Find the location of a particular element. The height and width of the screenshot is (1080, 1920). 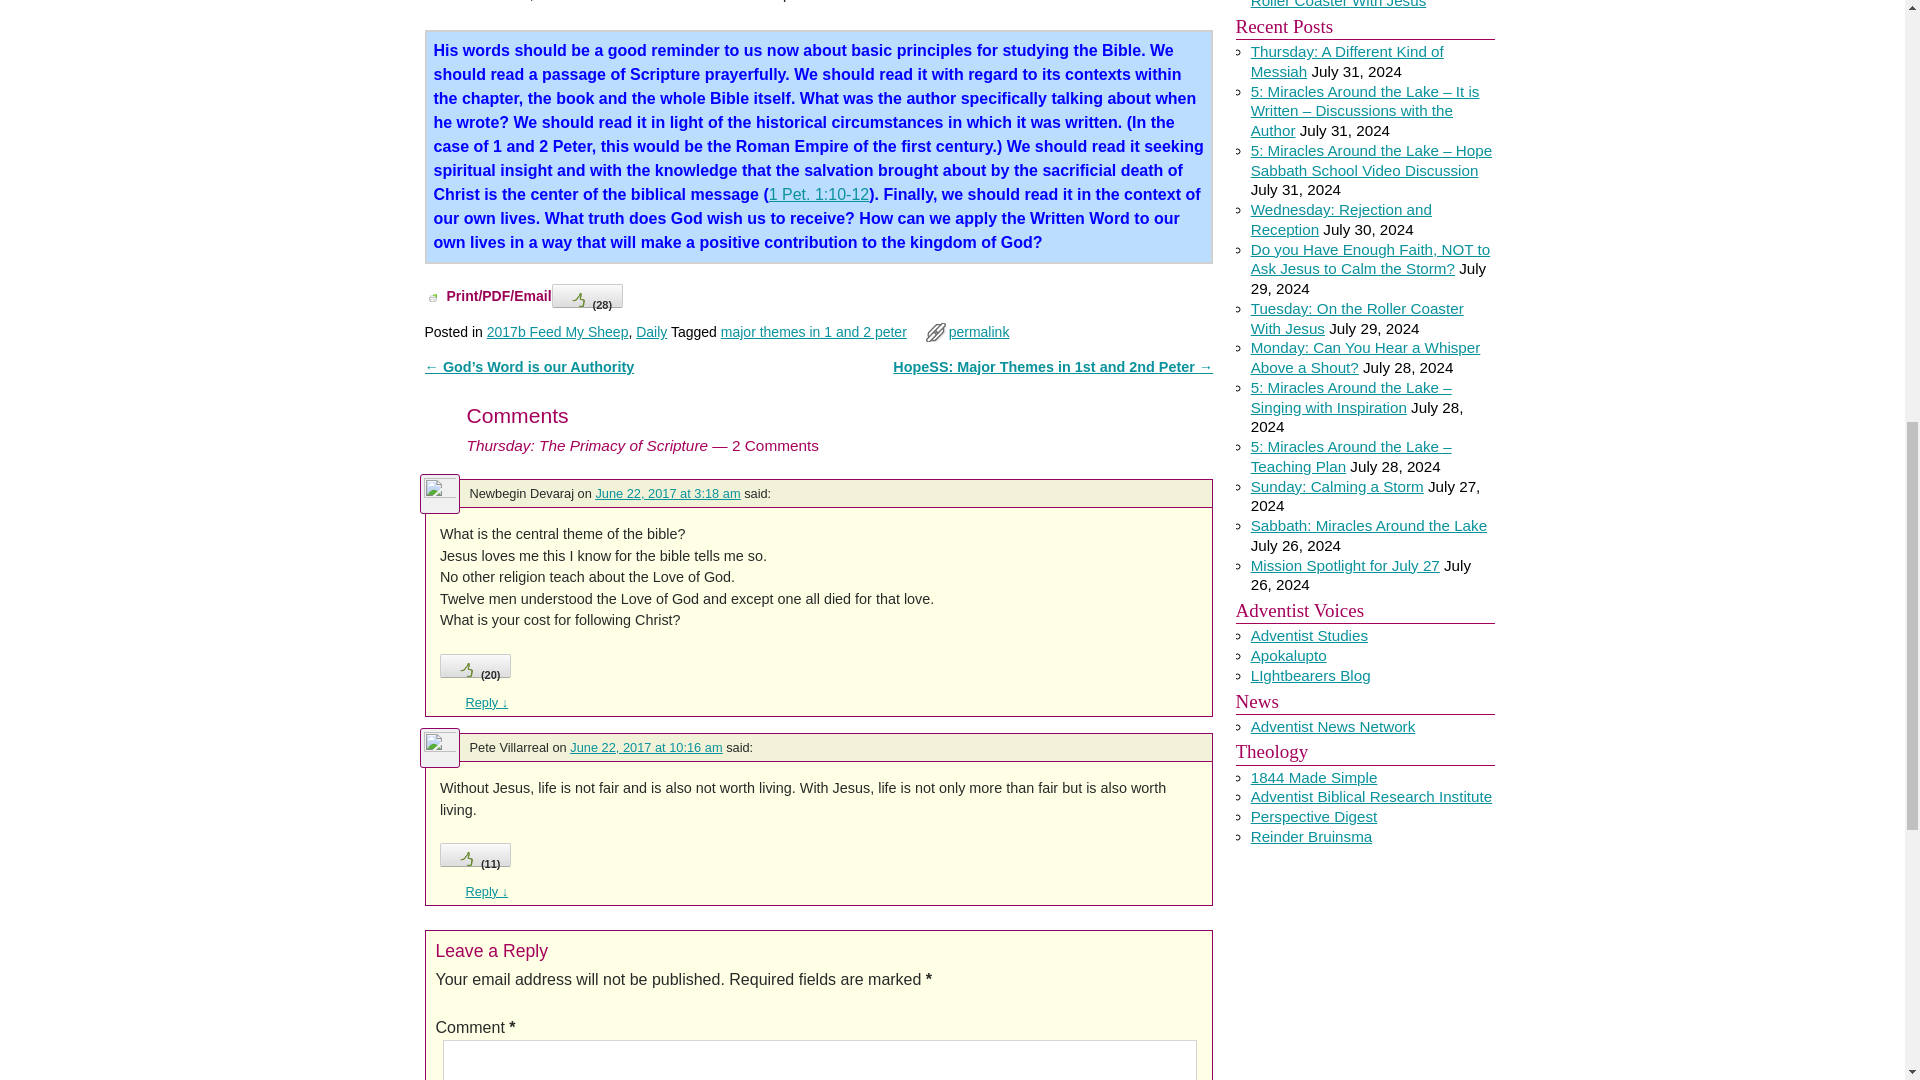

by Arthur Patrick of Avondale is located at coordinates (1309, 635).